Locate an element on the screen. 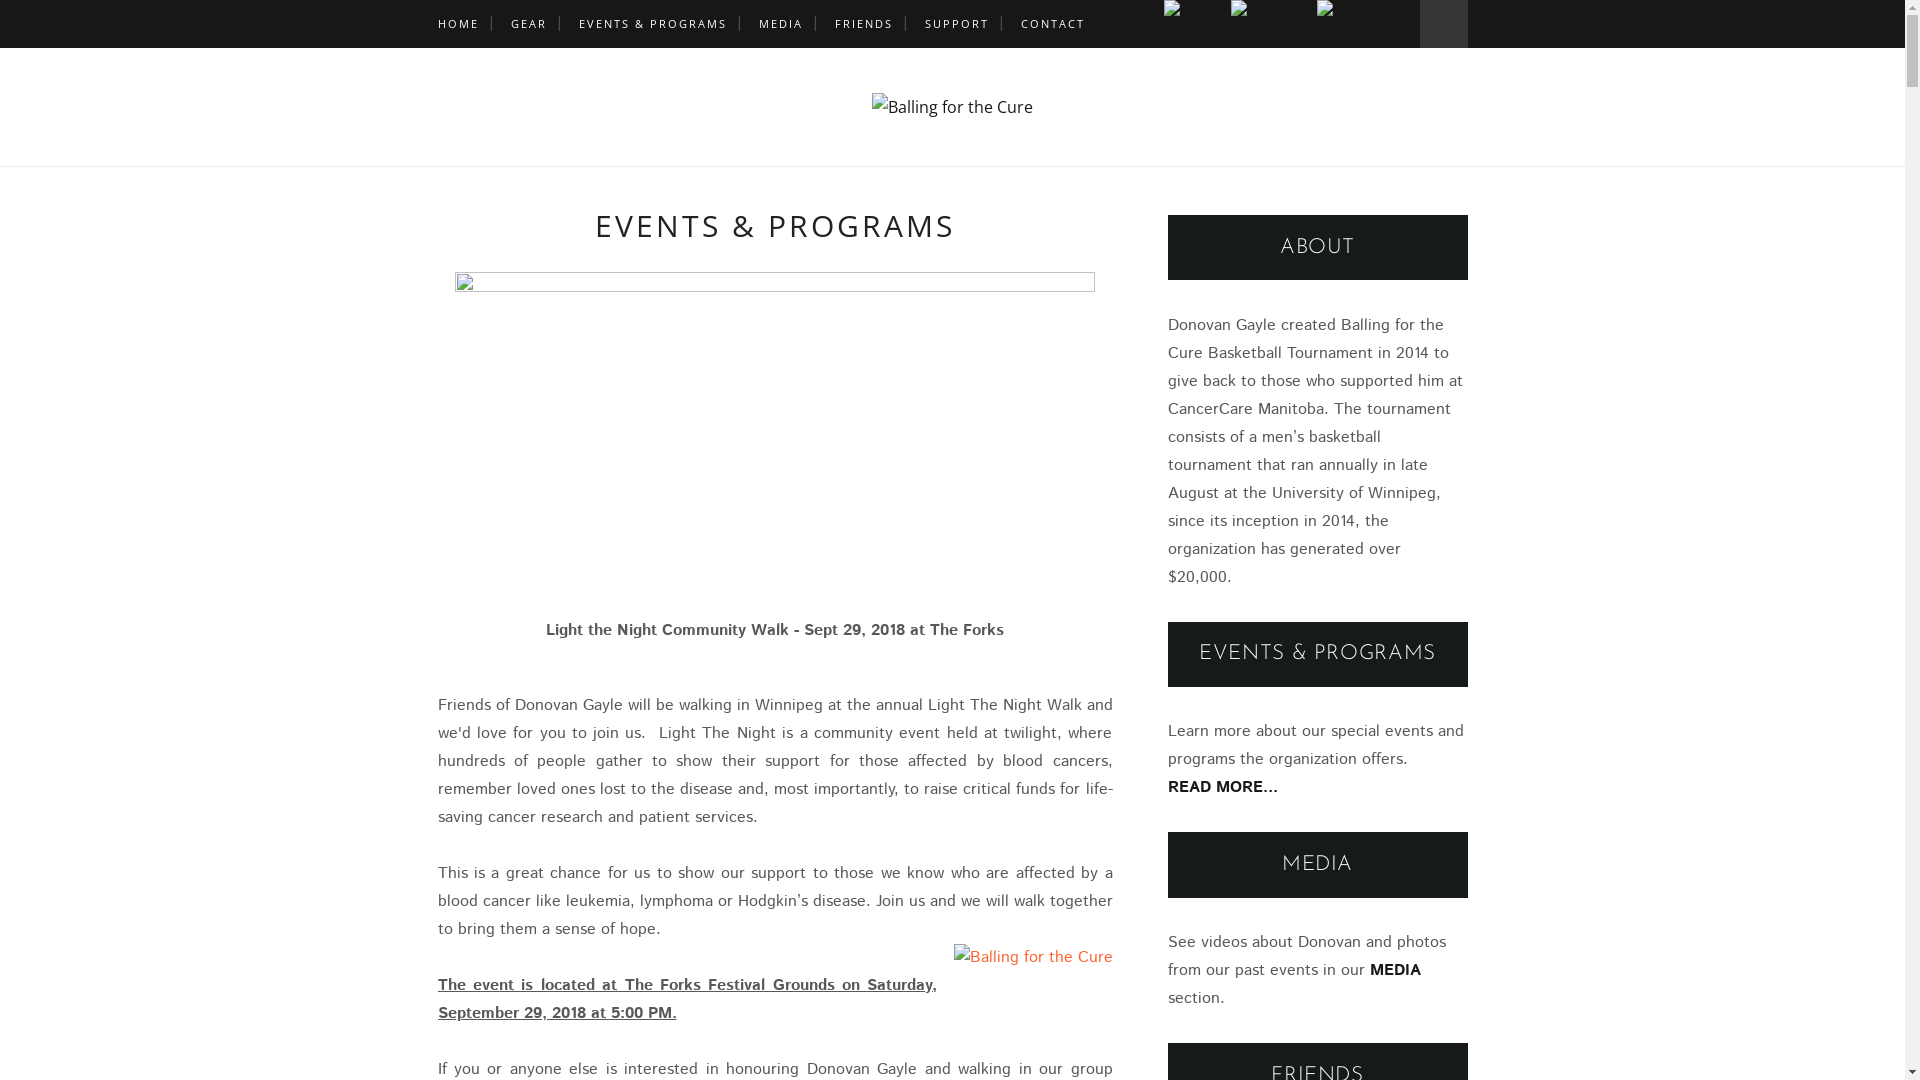 The height and width of the screenshot is (1080, 1920). CONTACT is located at coordinates (1052, 24).